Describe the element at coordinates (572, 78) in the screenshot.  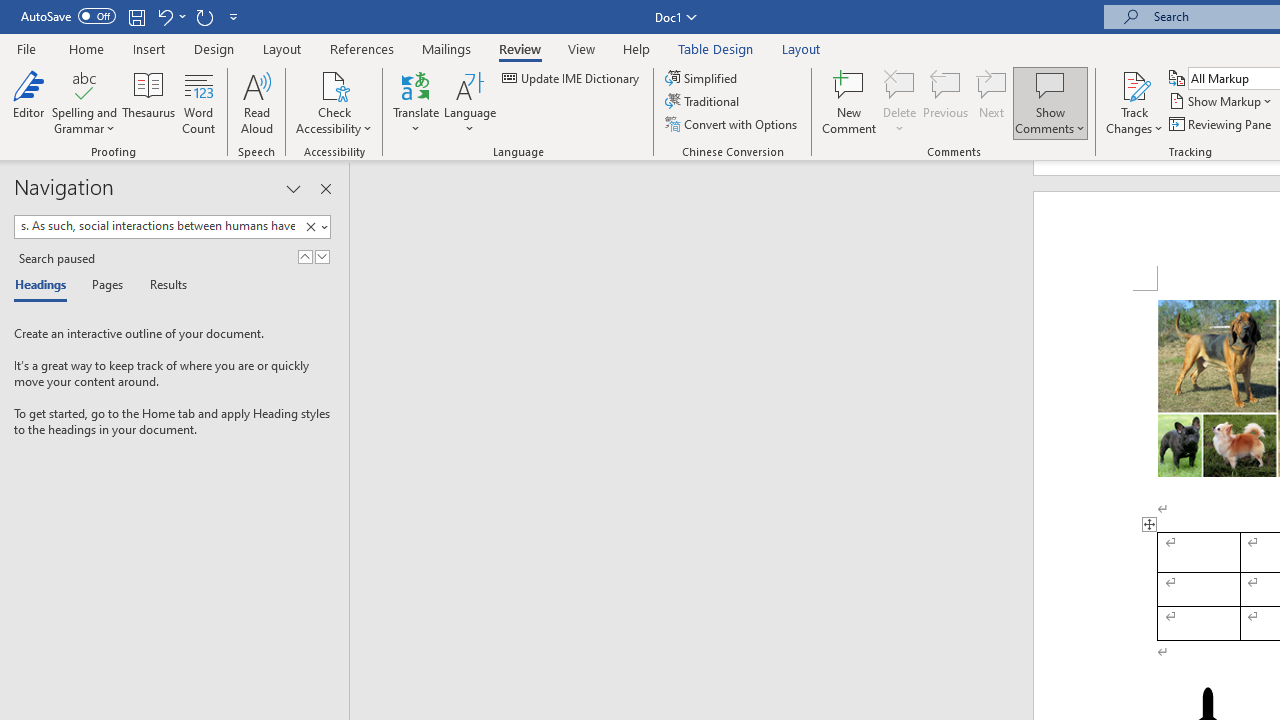
I see `Update IME Dictionary...` at that location.